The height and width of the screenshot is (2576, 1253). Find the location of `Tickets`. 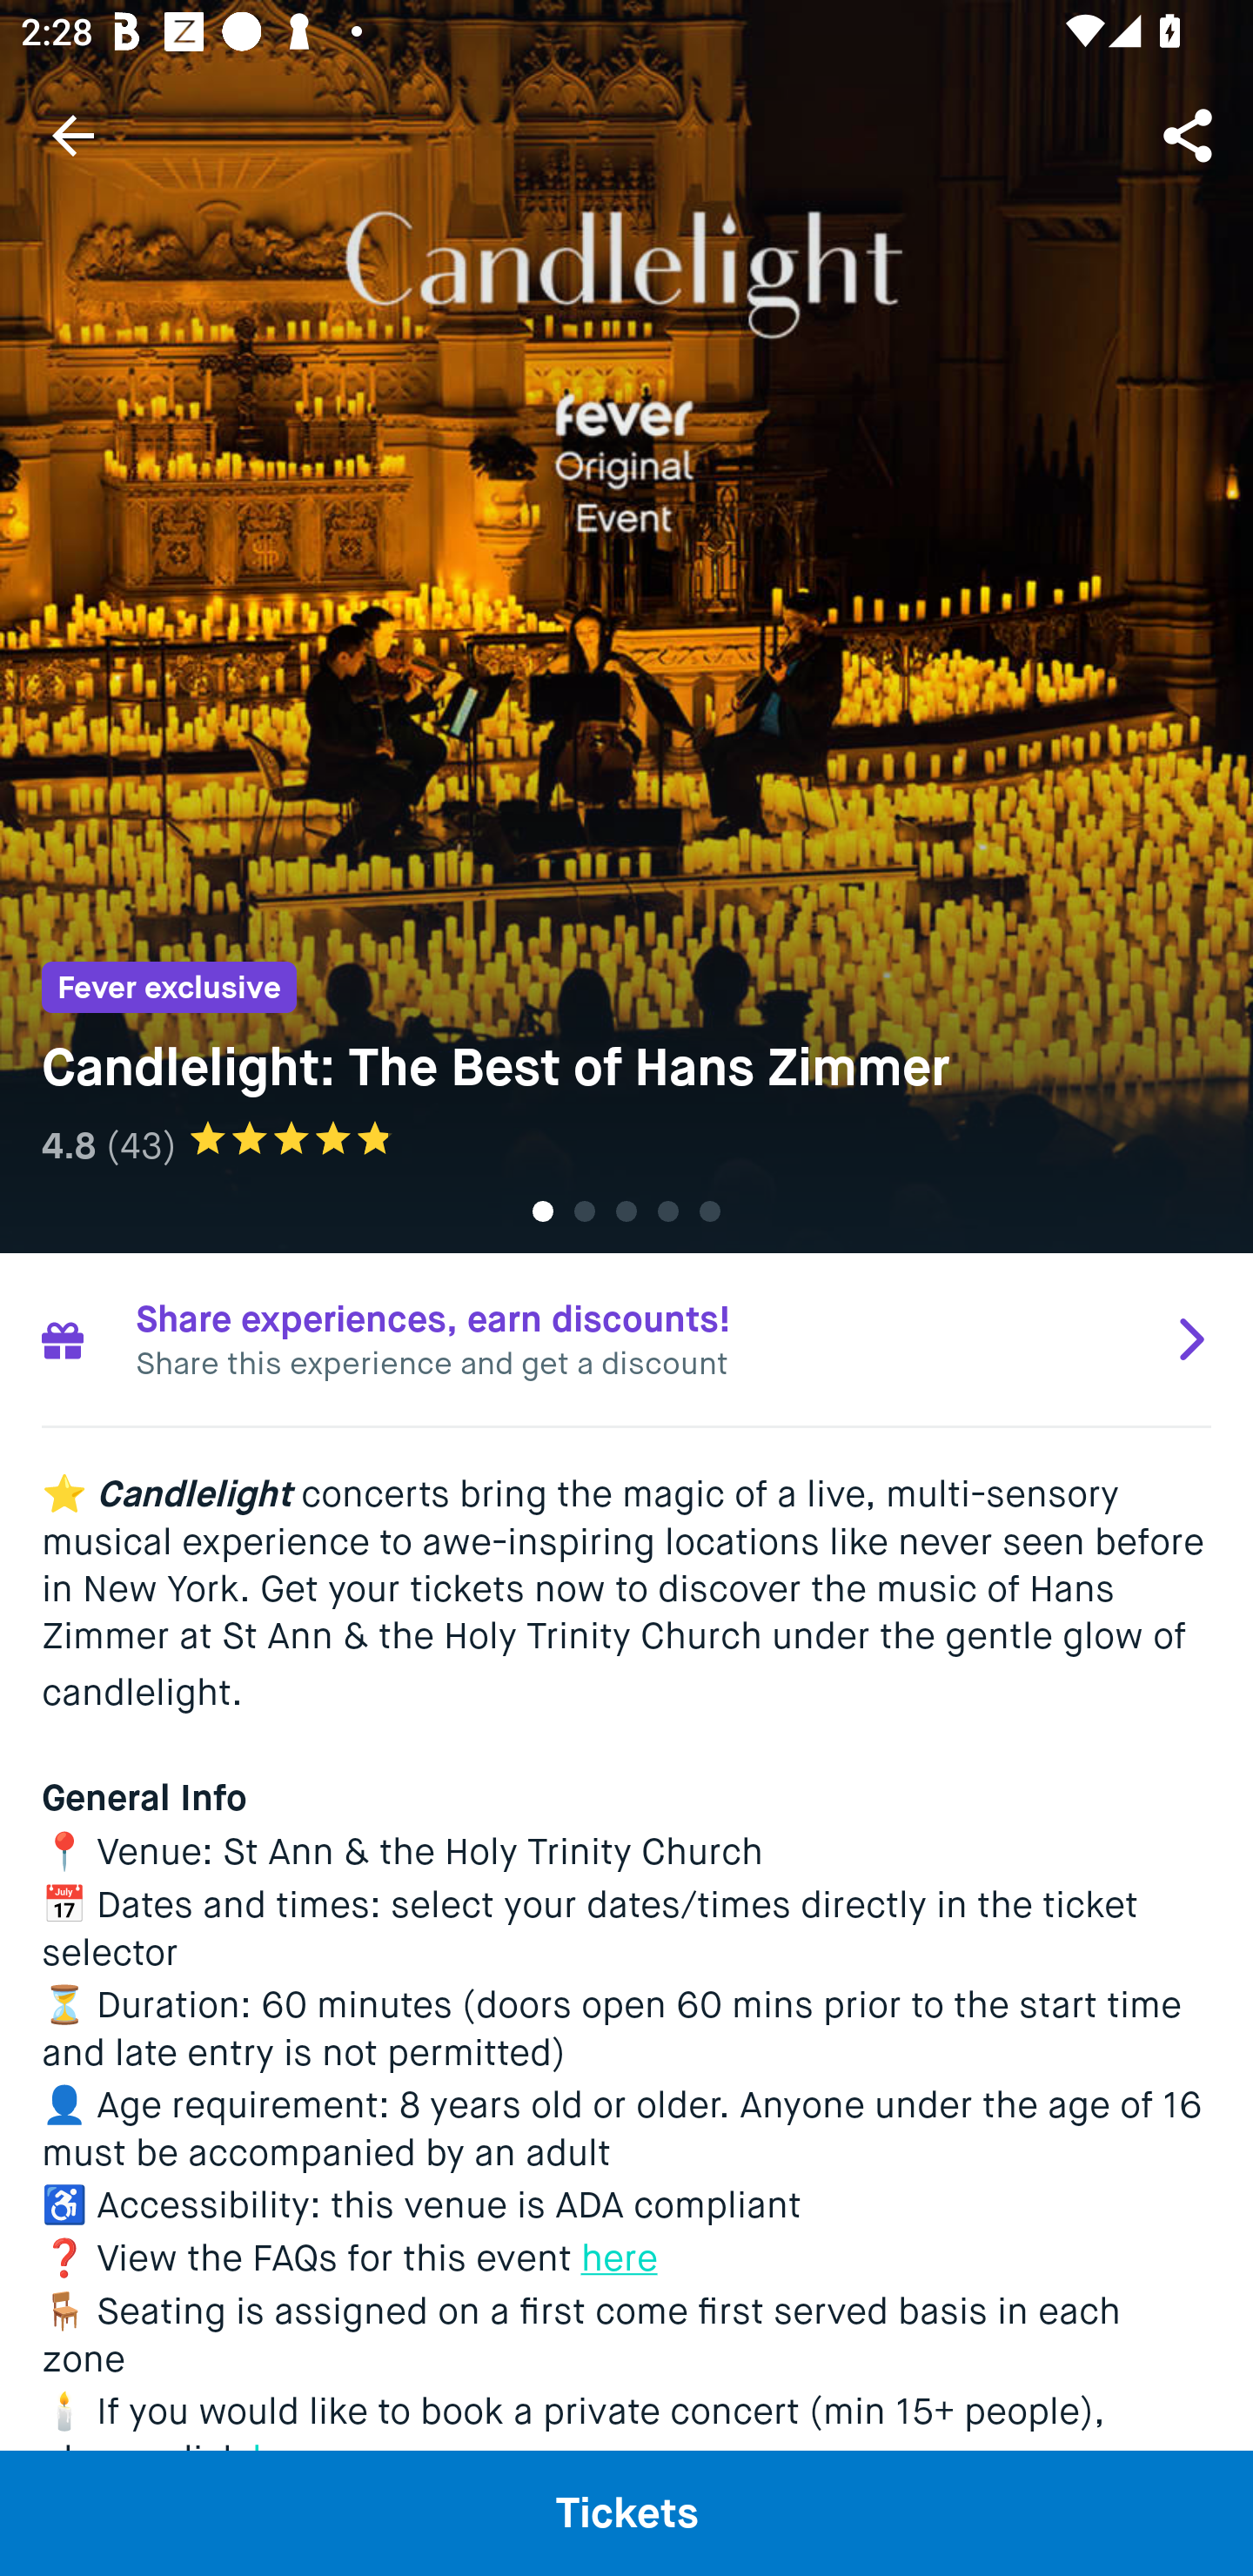

Tickets is located at coordinates (626, 2512).